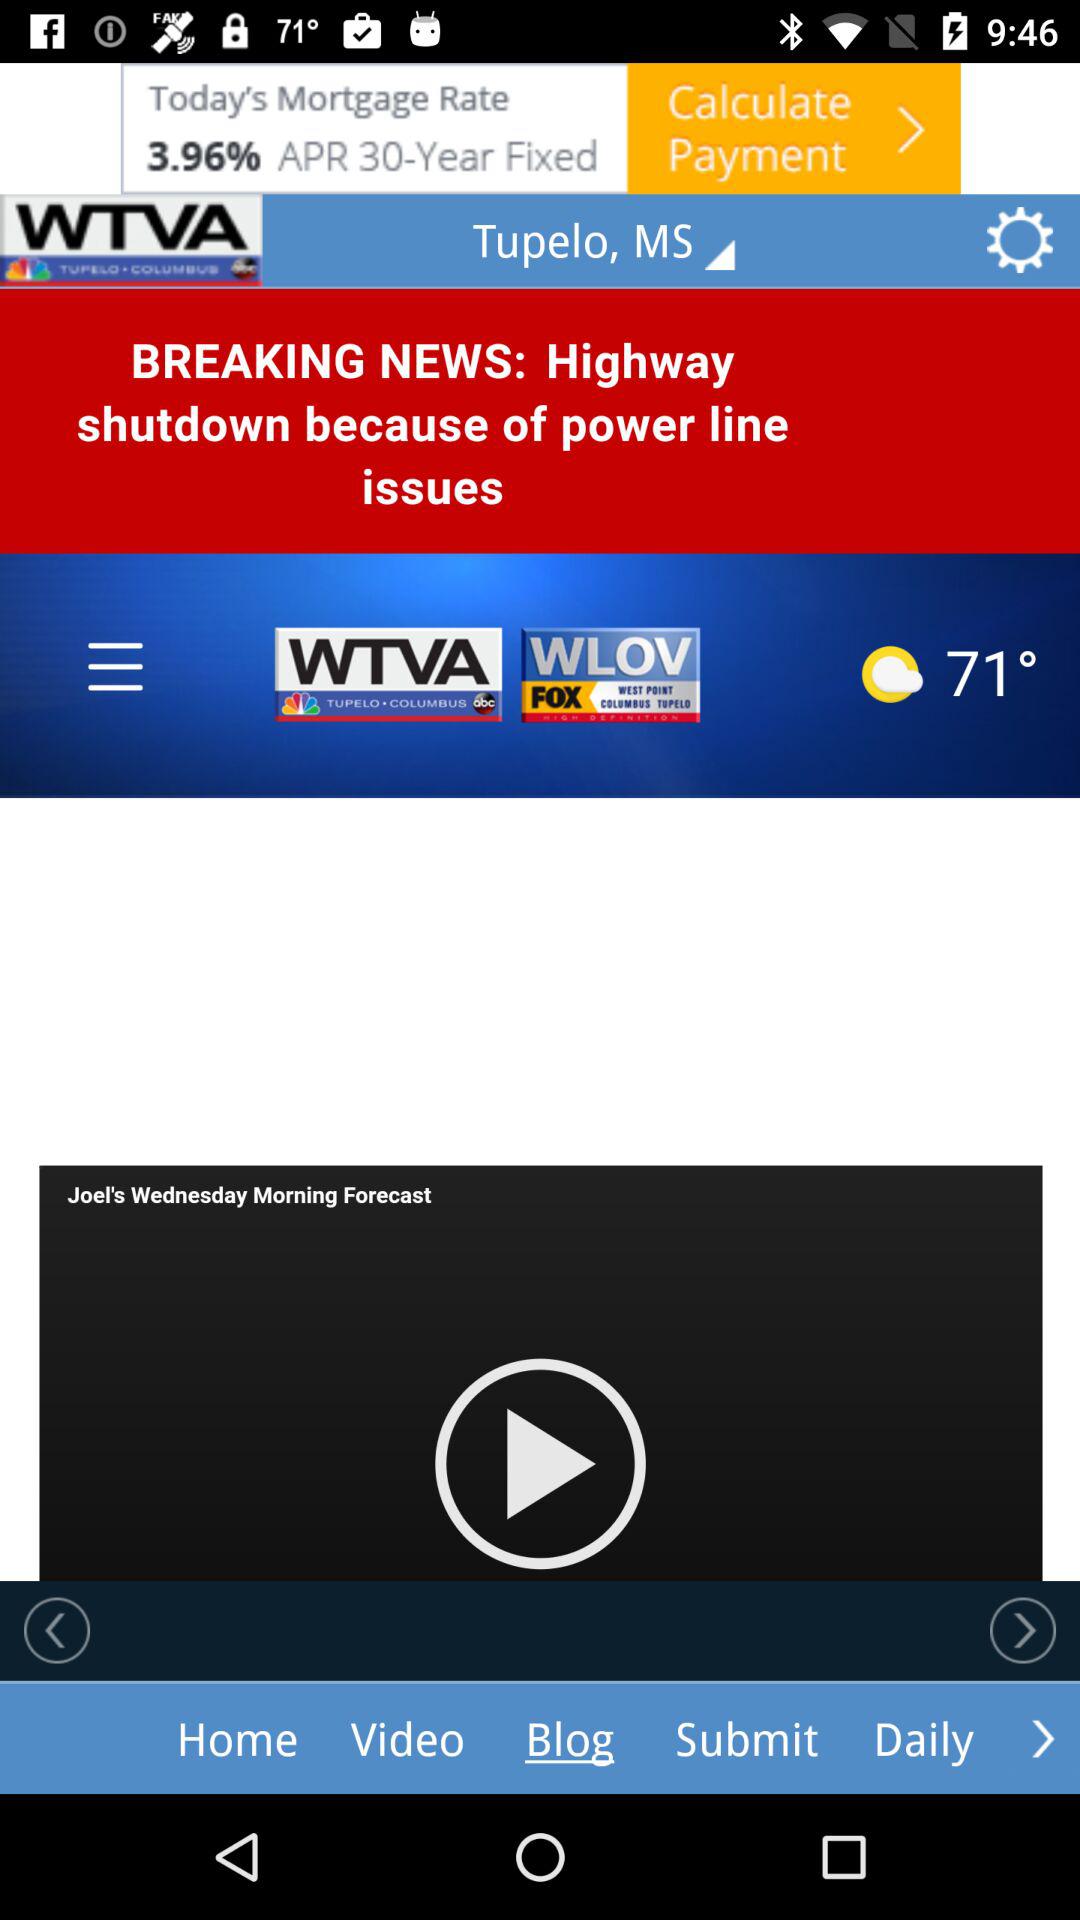 This screenshot has width=1080, height=1920. I want to click on wtva icon, so click(131, 240).